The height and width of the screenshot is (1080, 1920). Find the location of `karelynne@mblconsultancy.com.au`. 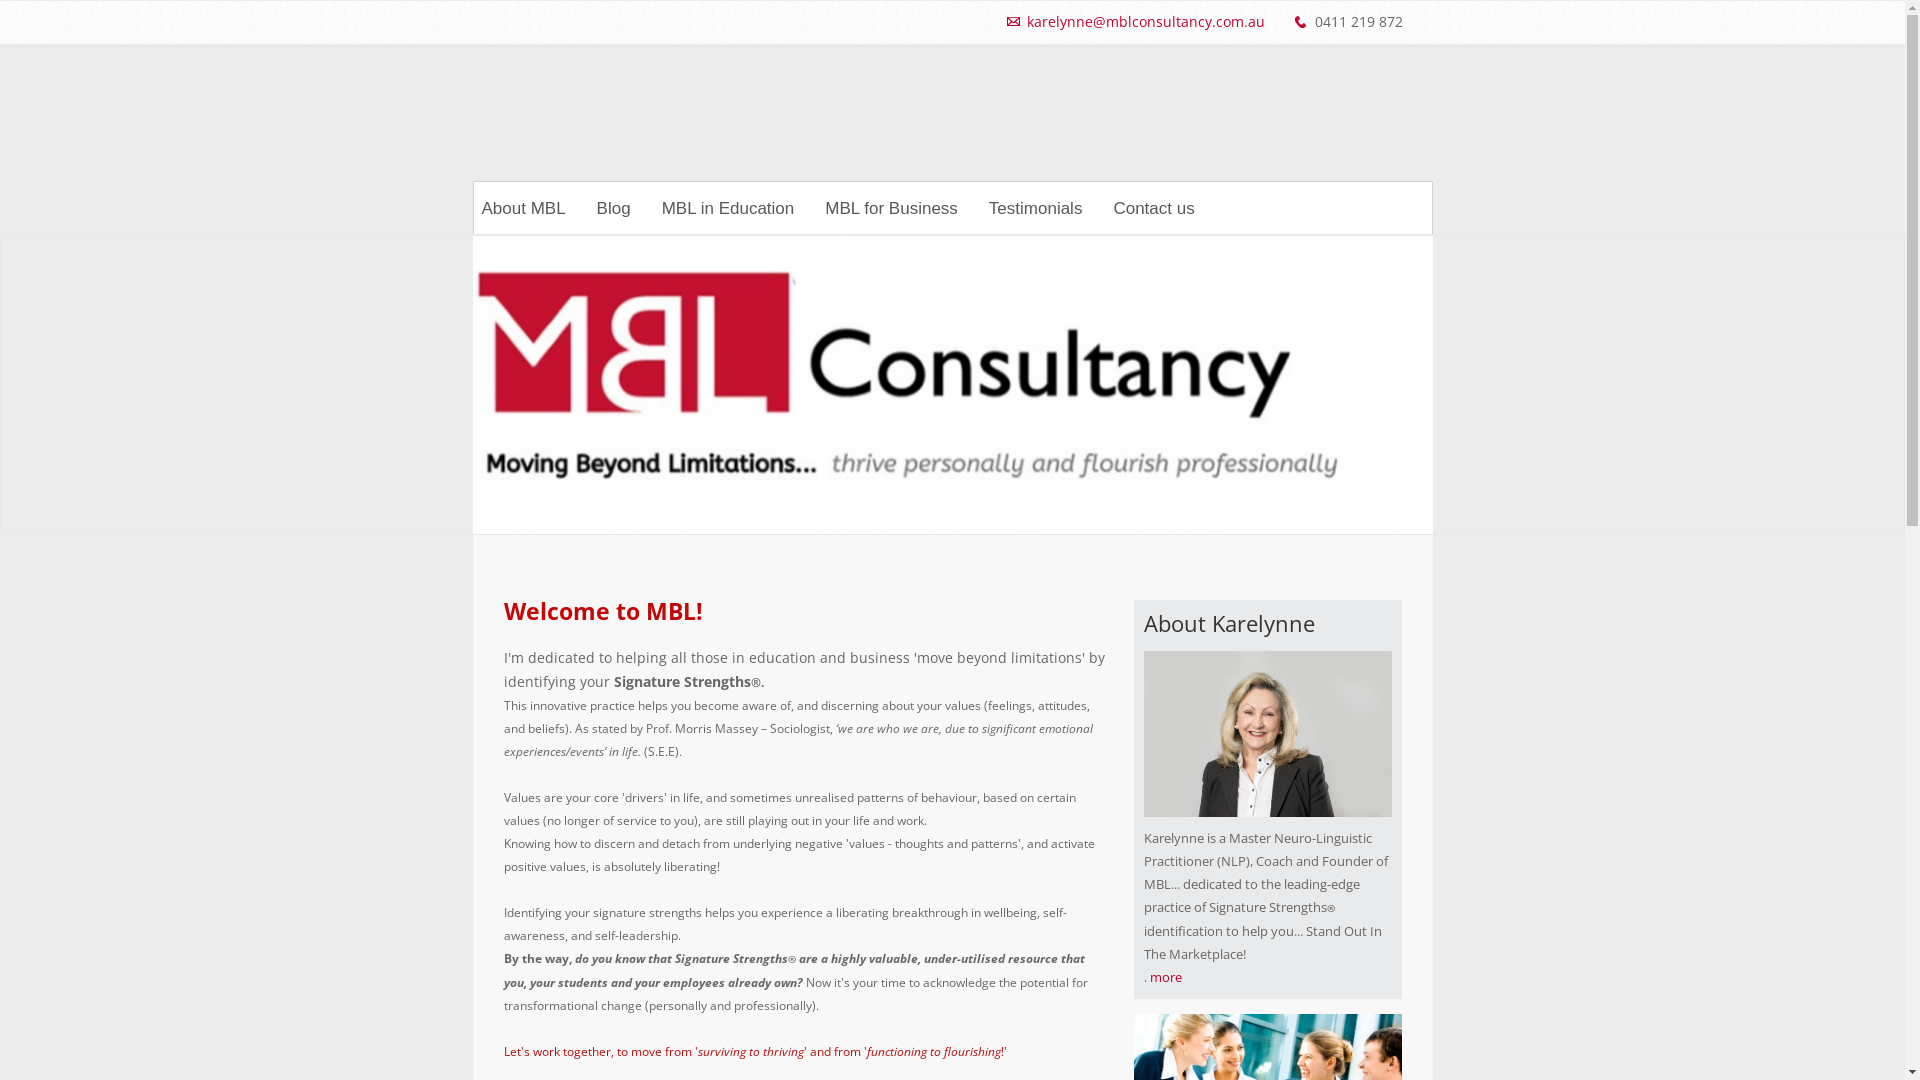

karelynne@mblconsultancy.com.au is located at coordinates (1145, 22).